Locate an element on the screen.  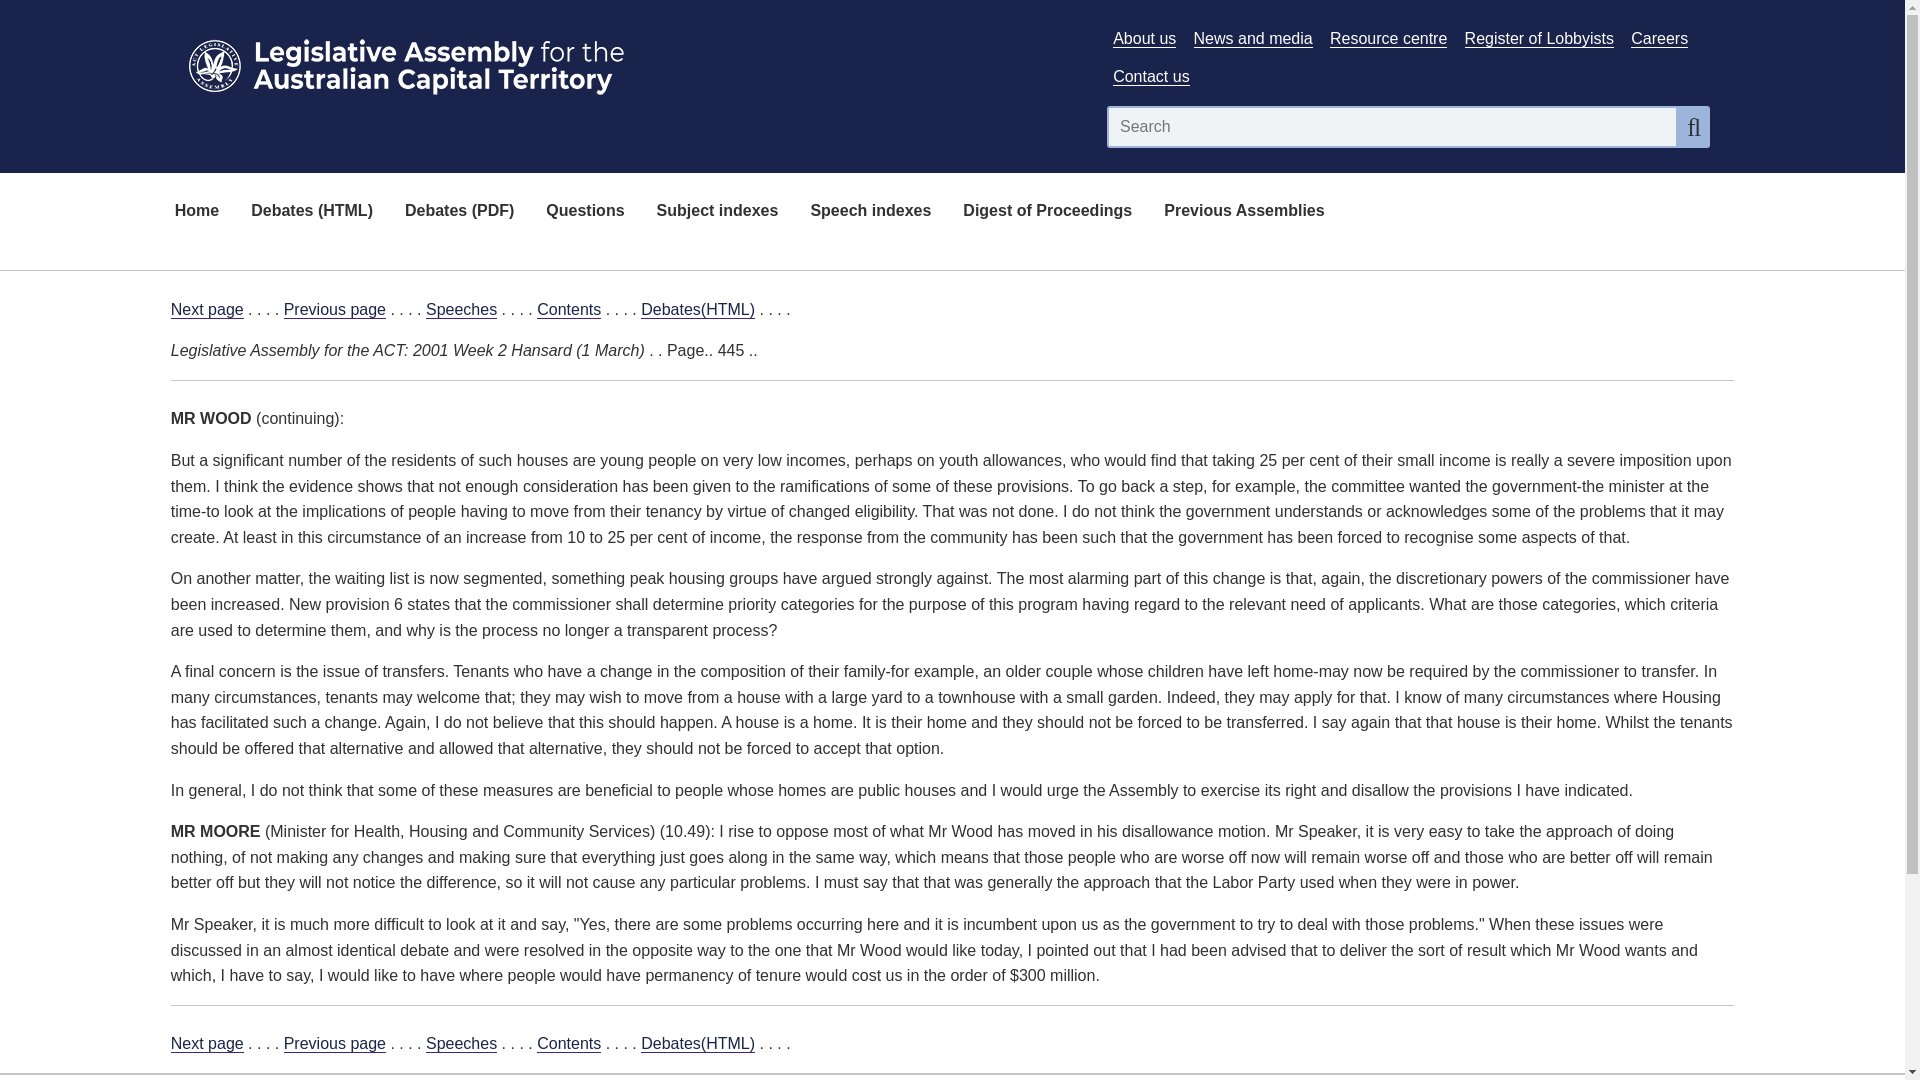
Questions is located at coordinates (584, 212).